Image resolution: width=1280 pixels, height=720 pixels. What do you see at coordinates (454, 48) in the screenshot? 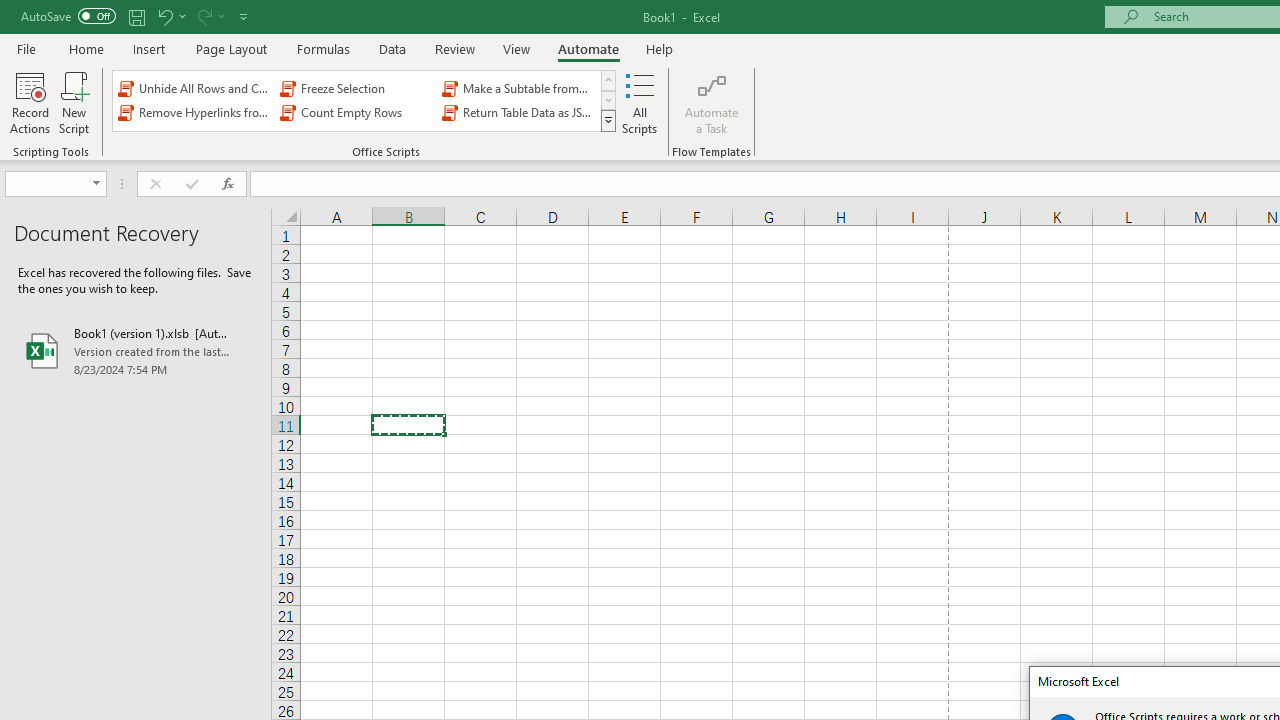
I see `Review` at bounding box center [454, 48].